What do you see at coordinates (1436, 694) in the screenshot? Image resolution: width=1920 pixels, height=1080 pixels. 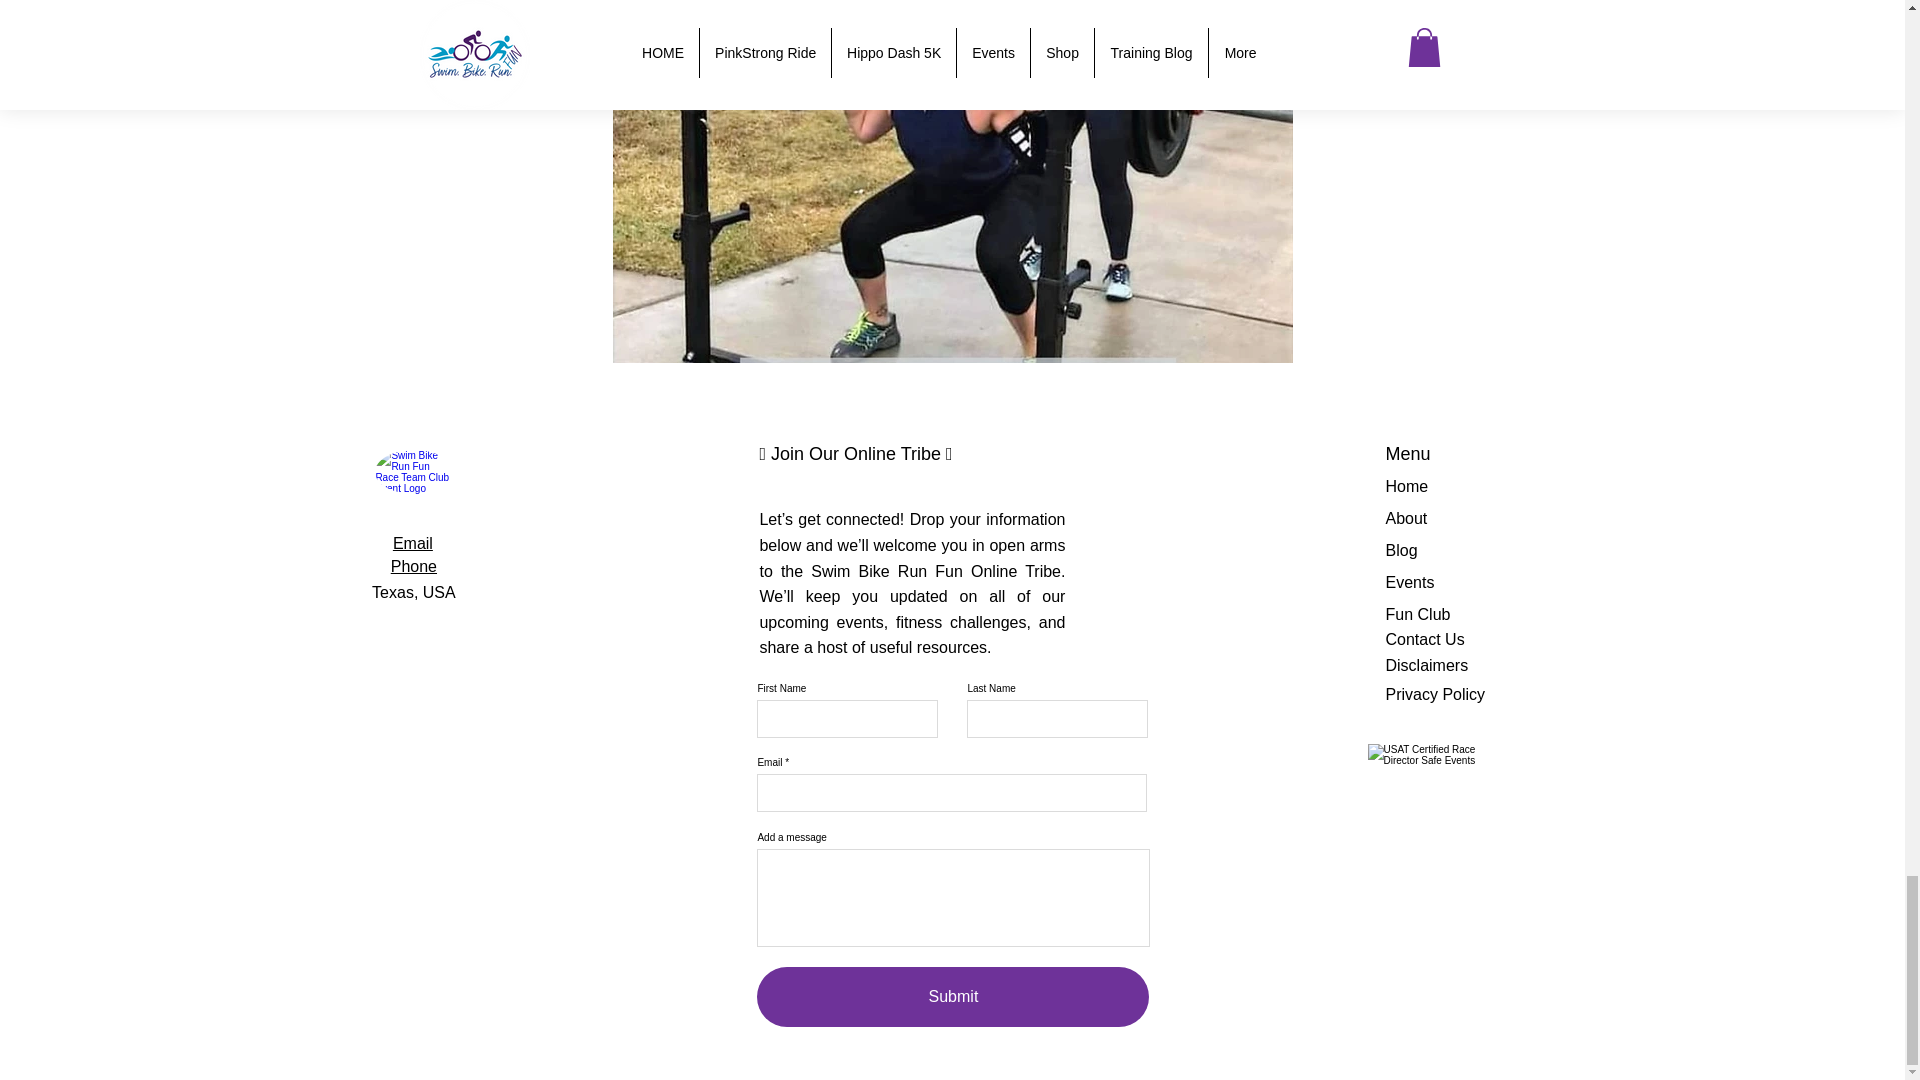 I see `Privacy Policy` at bounding box center [1436, 694].